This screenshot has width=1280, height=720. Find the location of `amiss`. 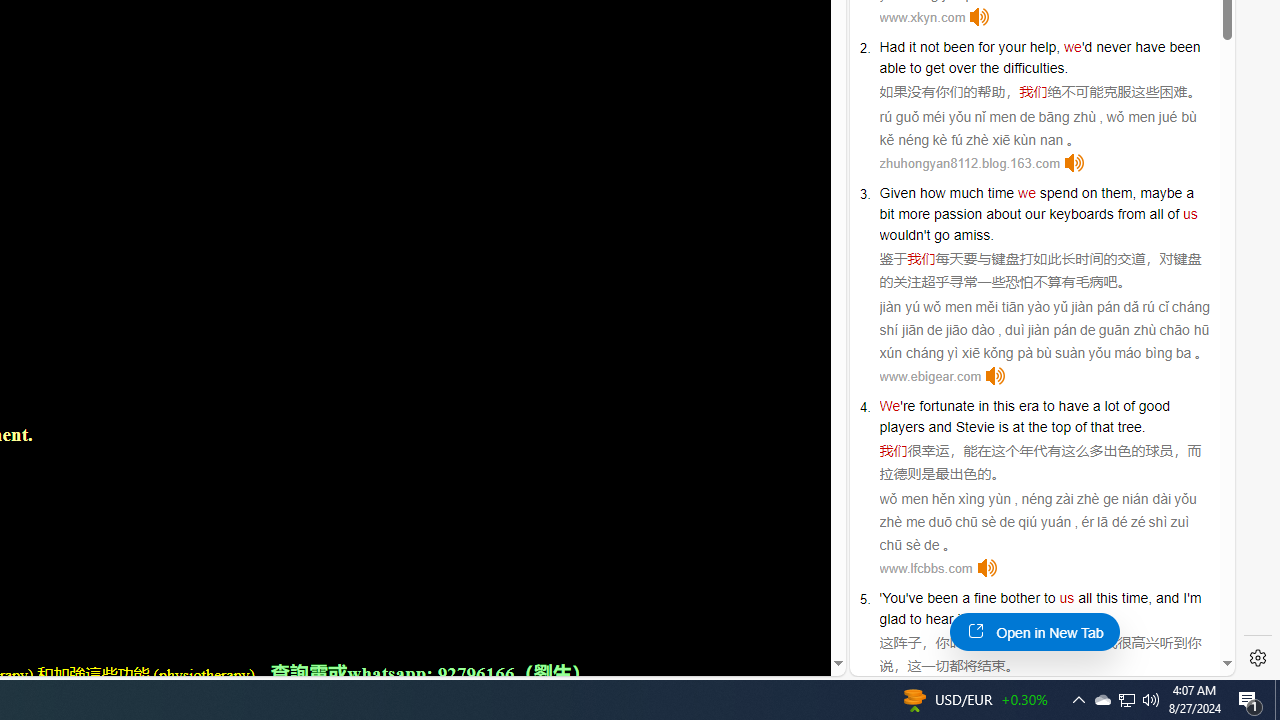

amiss is located at coordinates (972, 234).